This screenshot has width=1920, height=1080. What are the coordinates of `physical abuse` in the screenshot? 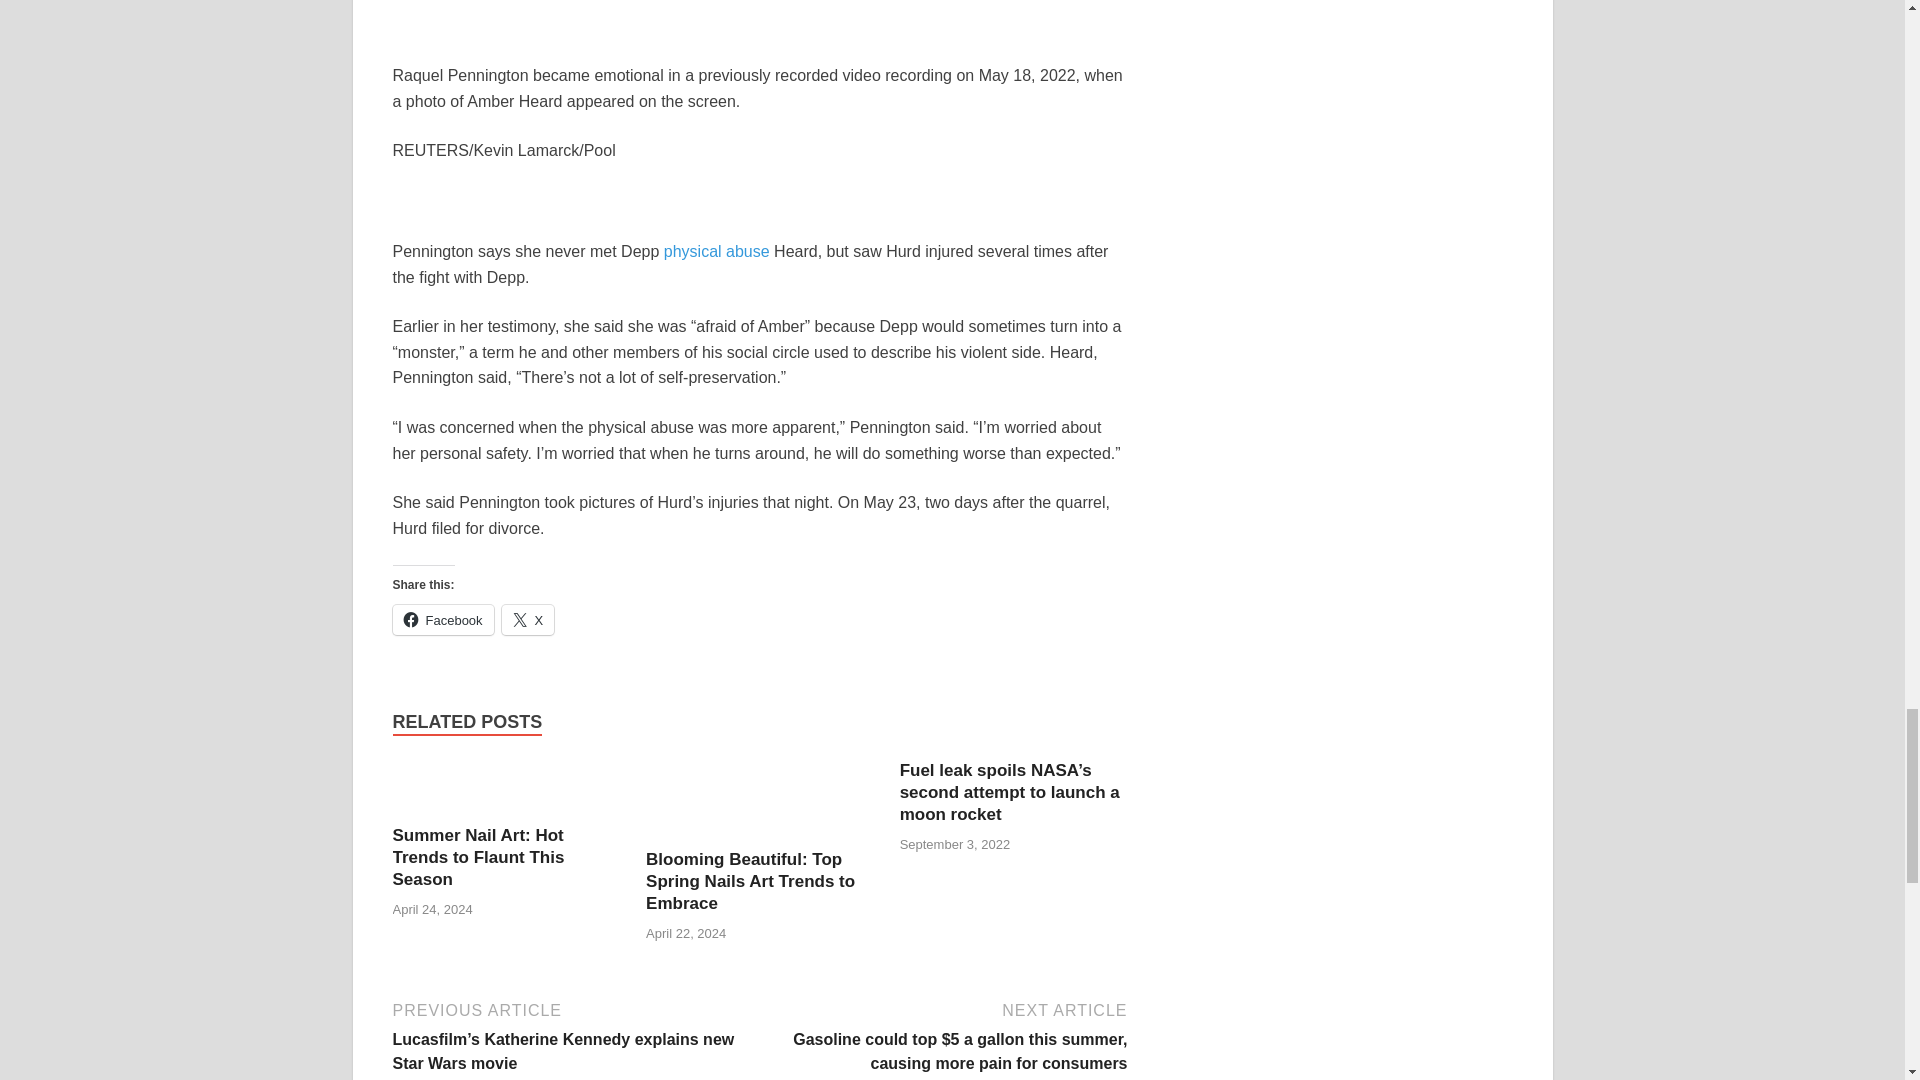 It's located at (716, 252).